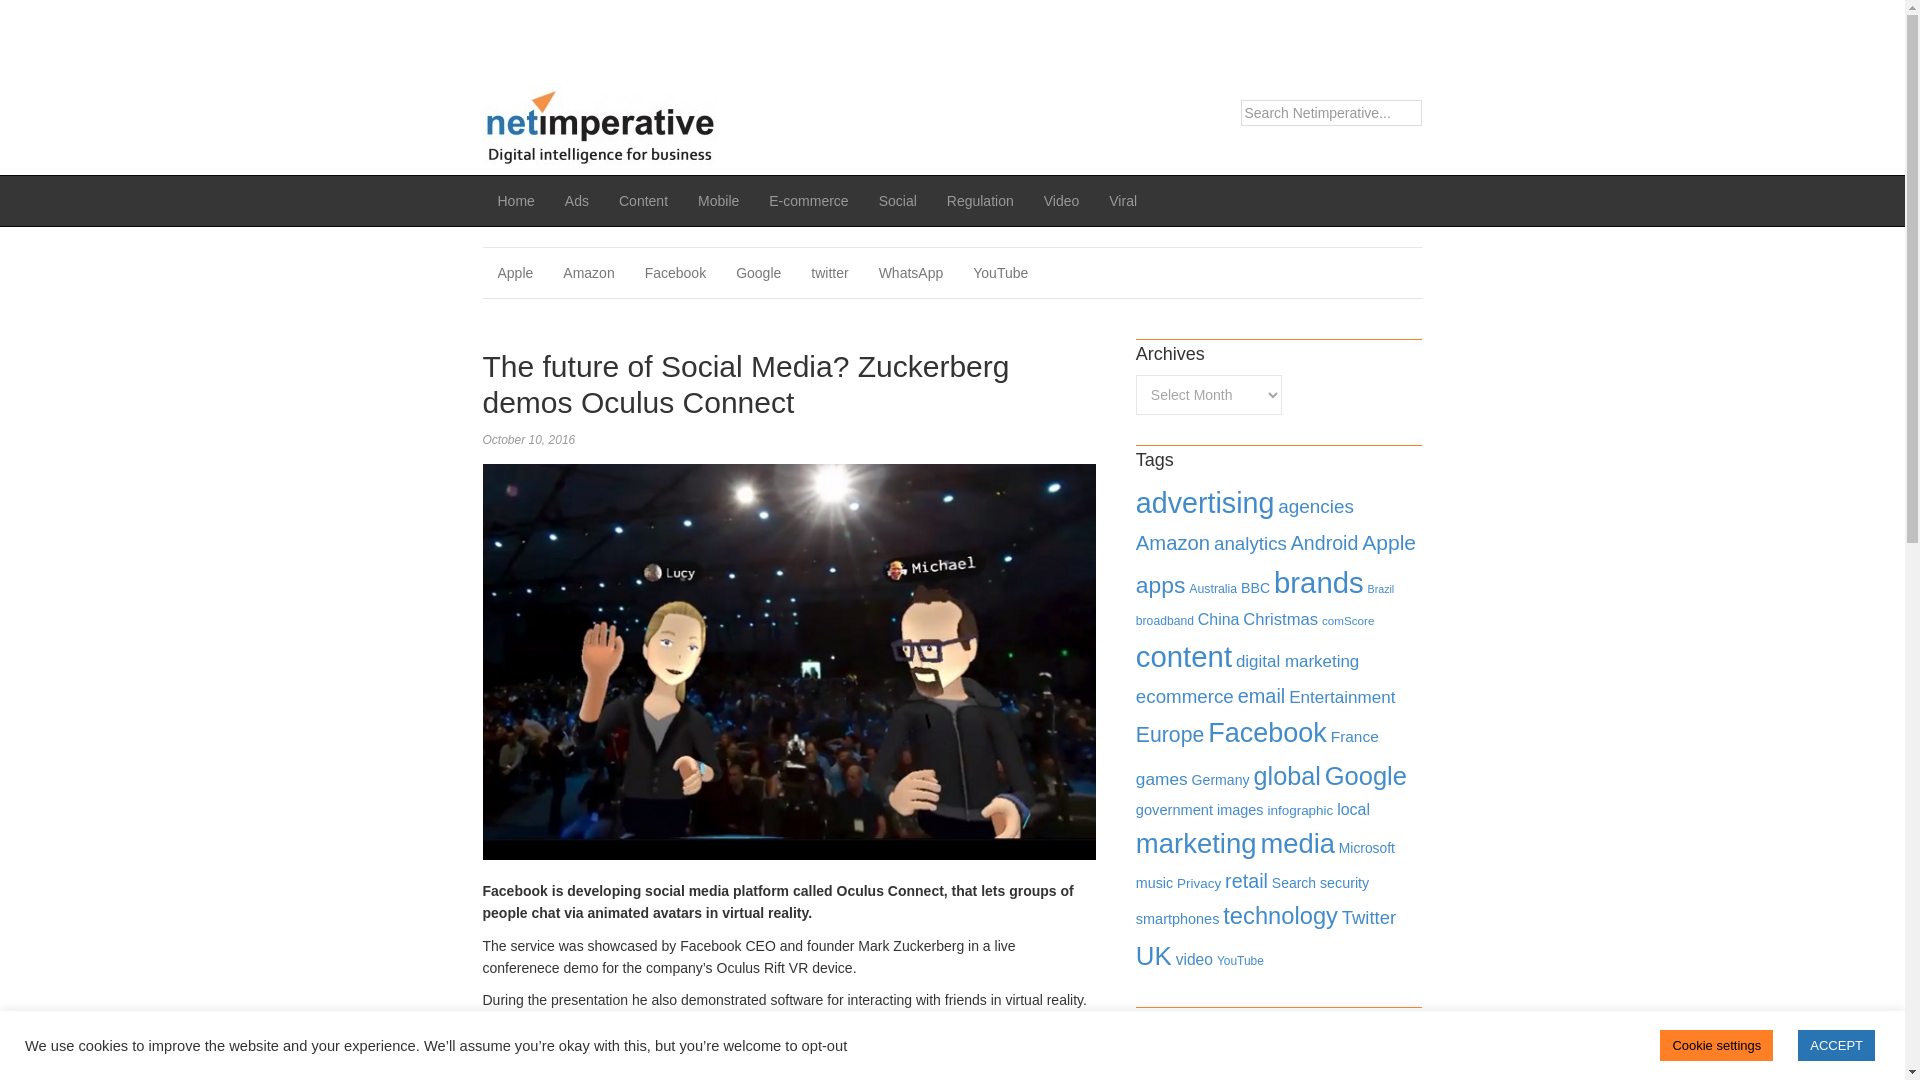 The width and height of the screenshot is (1920, 1080). What do you see at coordinates (1205, 503) in the screenshot?
I see `advertising` at bounding box center [1205, 503].